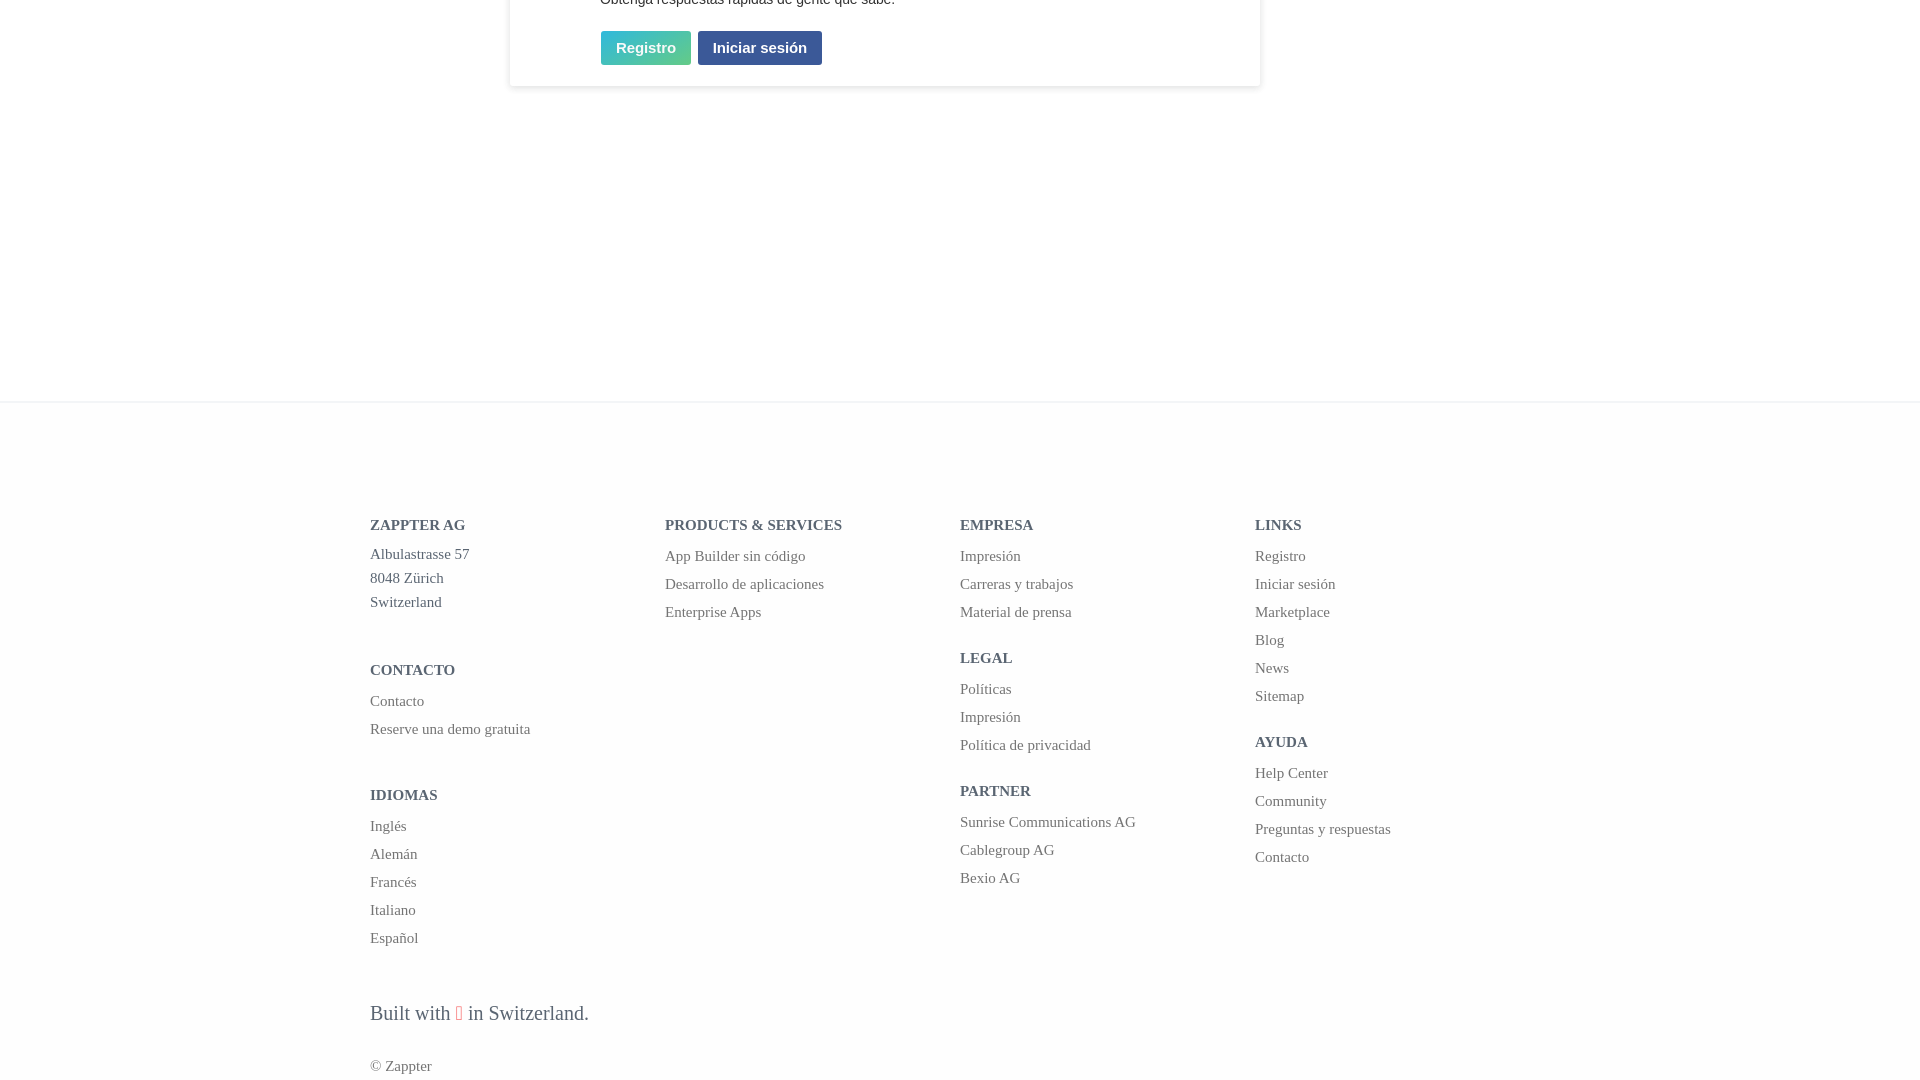 The width and height of the screenshot is (1920, 1080). I want to click on Registro, so click(646, 48).